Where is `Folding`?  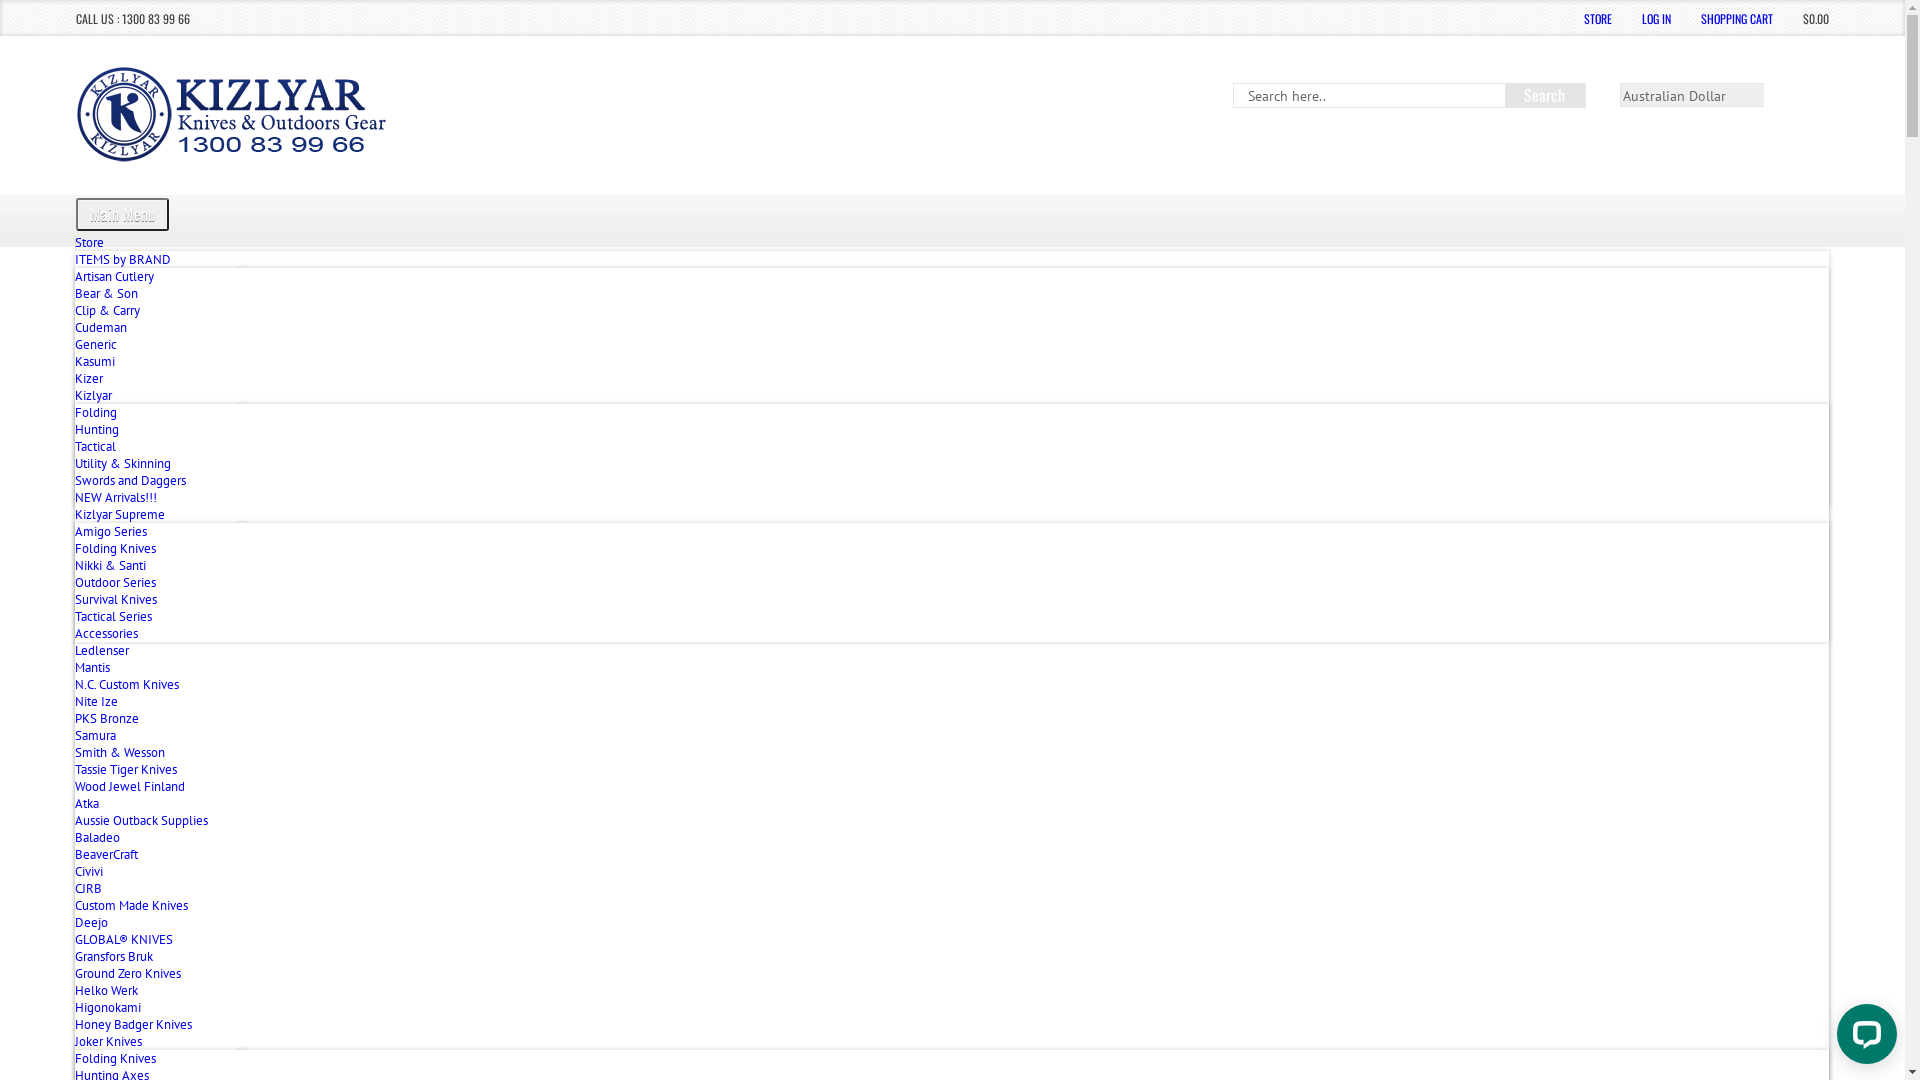 Folding is located at coordinates (952, 412).